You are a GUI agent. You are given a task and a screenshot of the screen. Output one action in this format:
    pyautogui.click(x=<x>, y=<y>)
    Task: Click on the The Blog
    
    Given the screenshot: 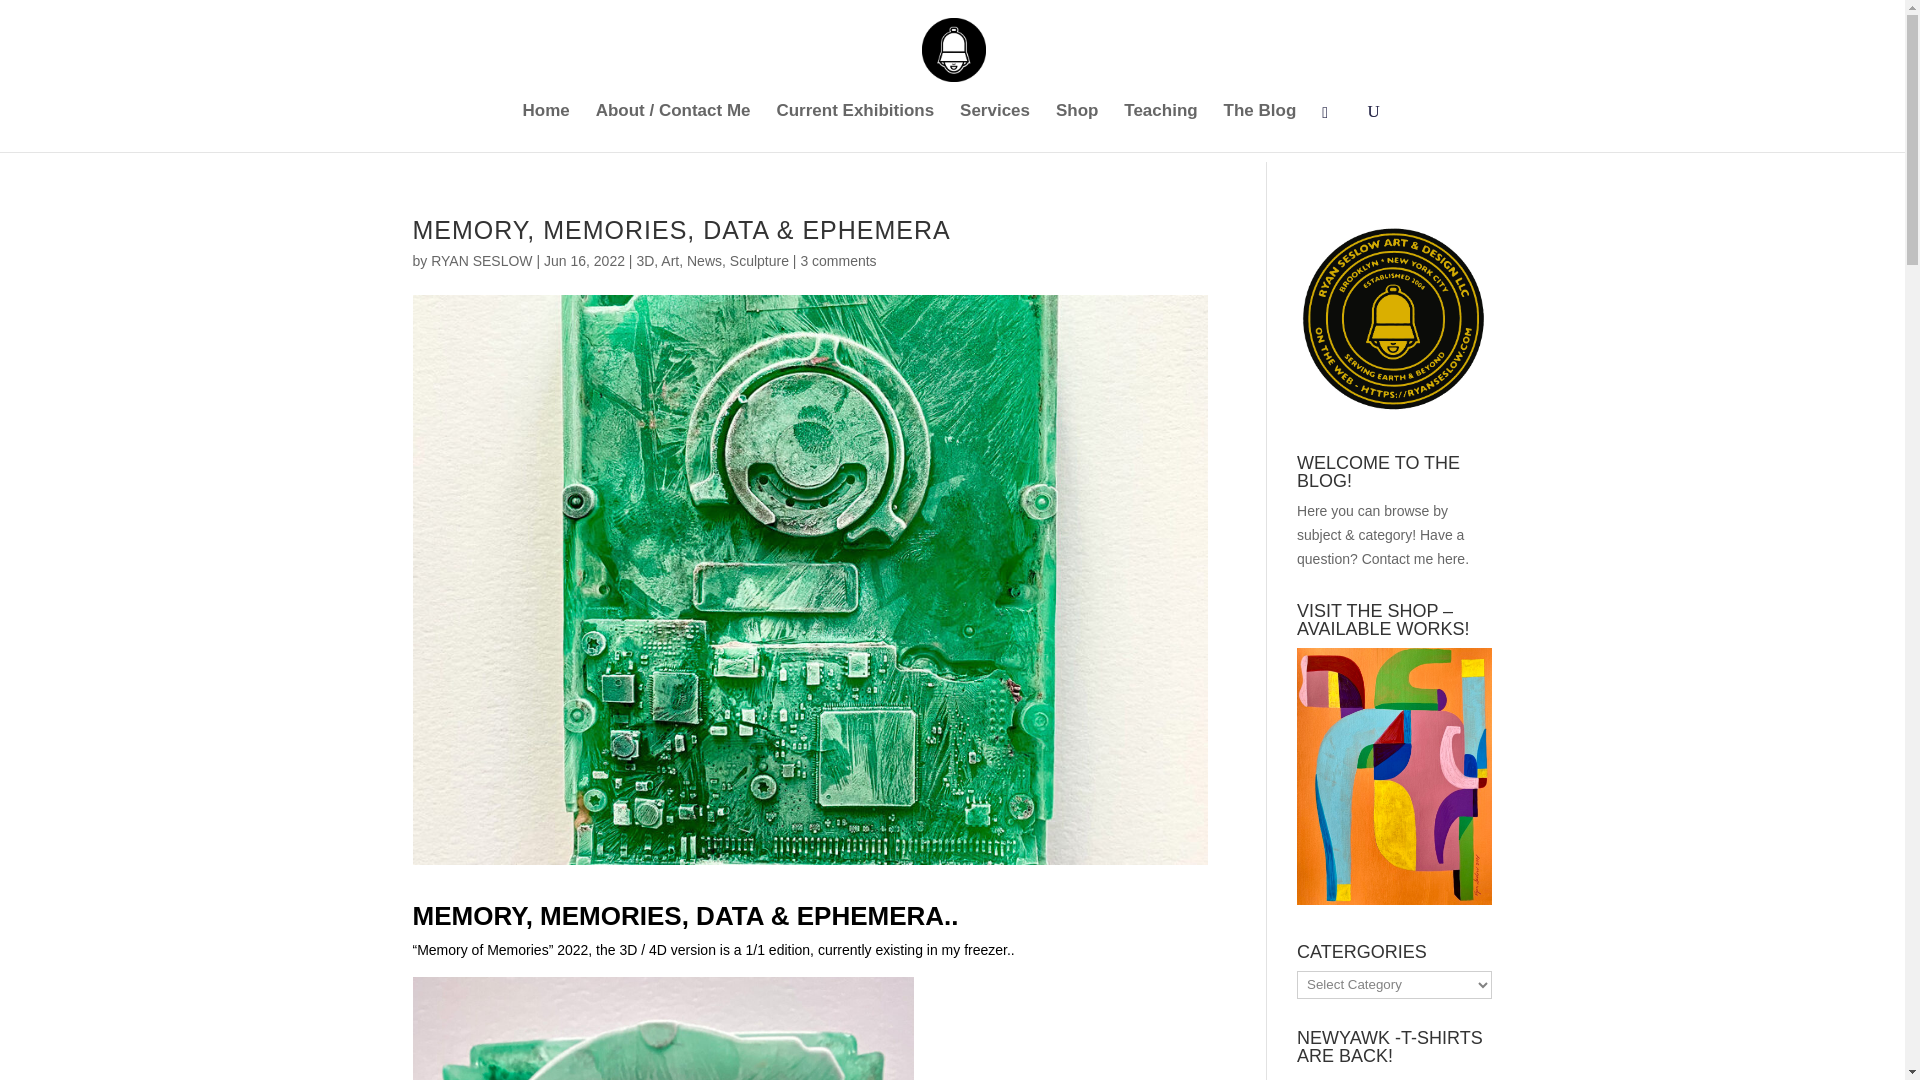 What is the action you would take?
    pyautogui.click(x=1260, y=128)
    